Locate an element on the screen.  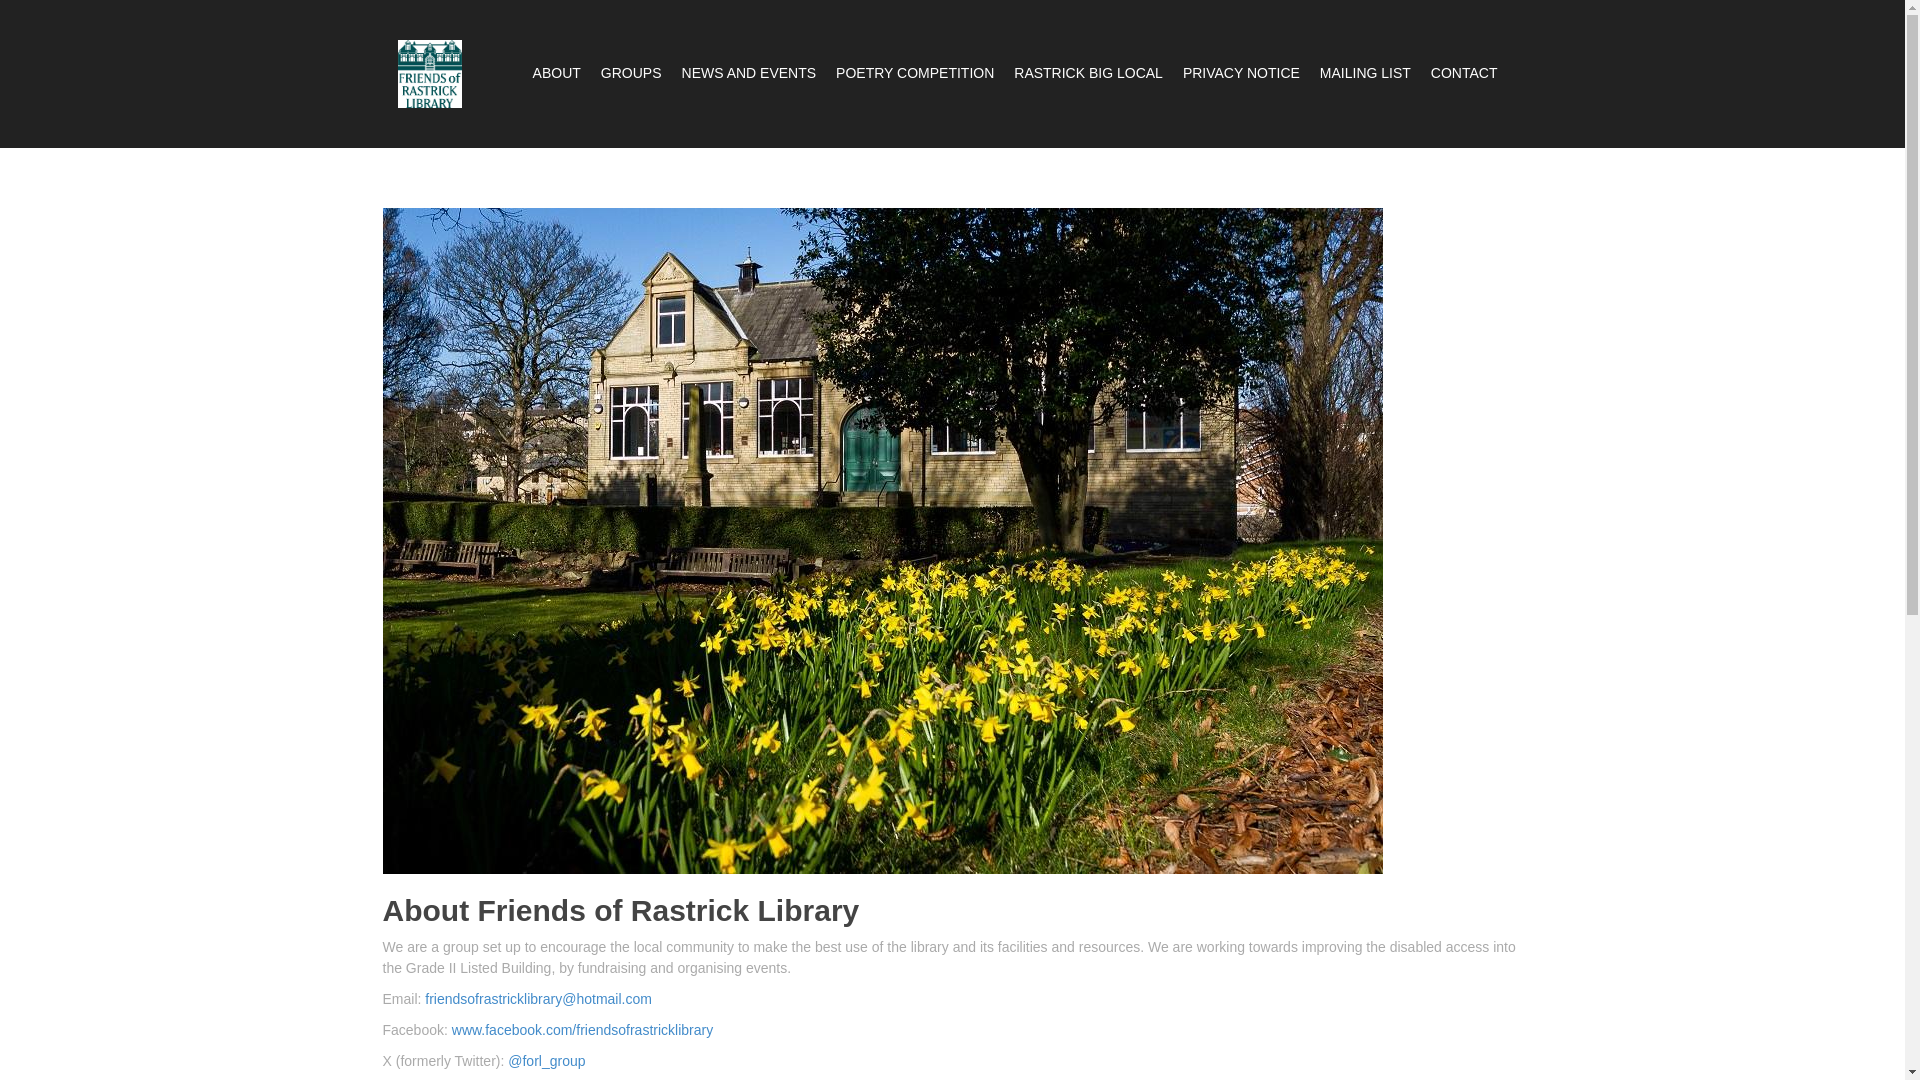
POETRY COMPETITION is located at coordinates (914, 73).